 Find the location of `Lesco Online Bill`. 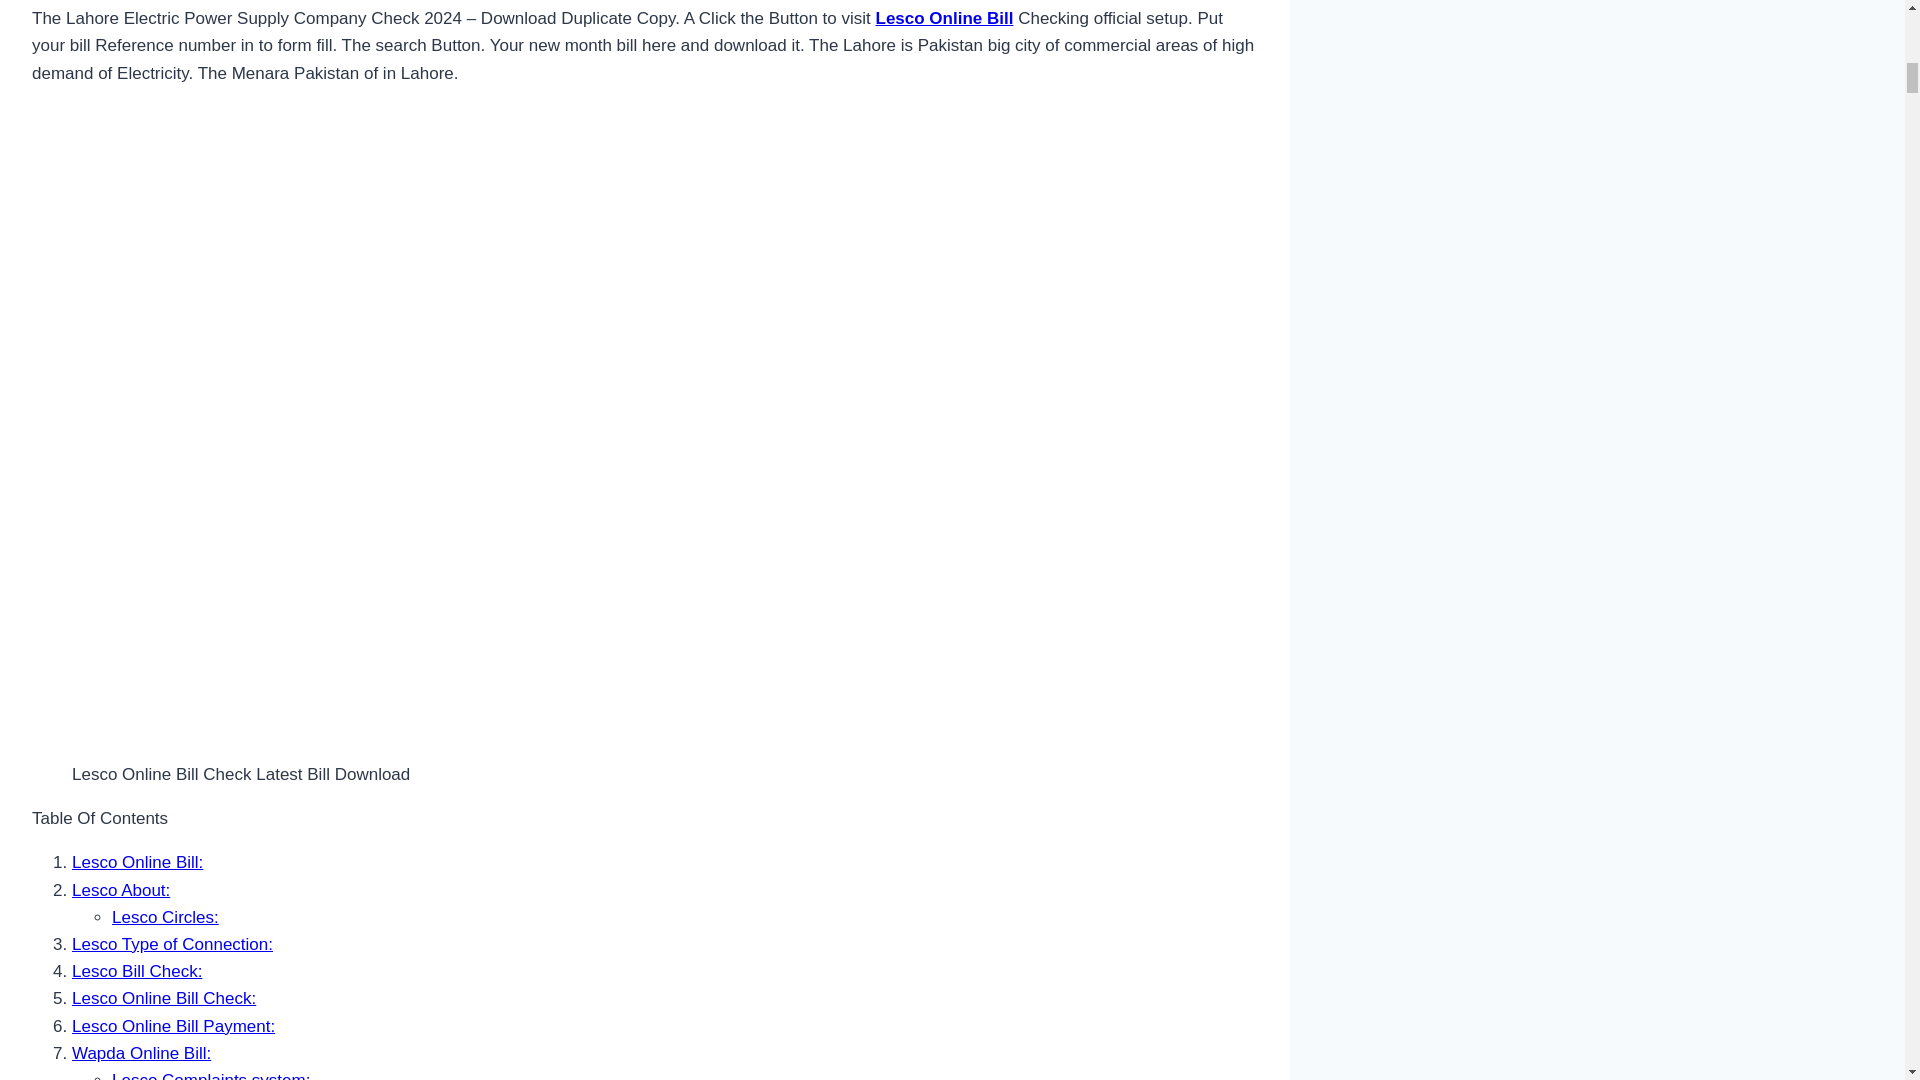

Lesco Online Bill is located at coordinates (944, 18).